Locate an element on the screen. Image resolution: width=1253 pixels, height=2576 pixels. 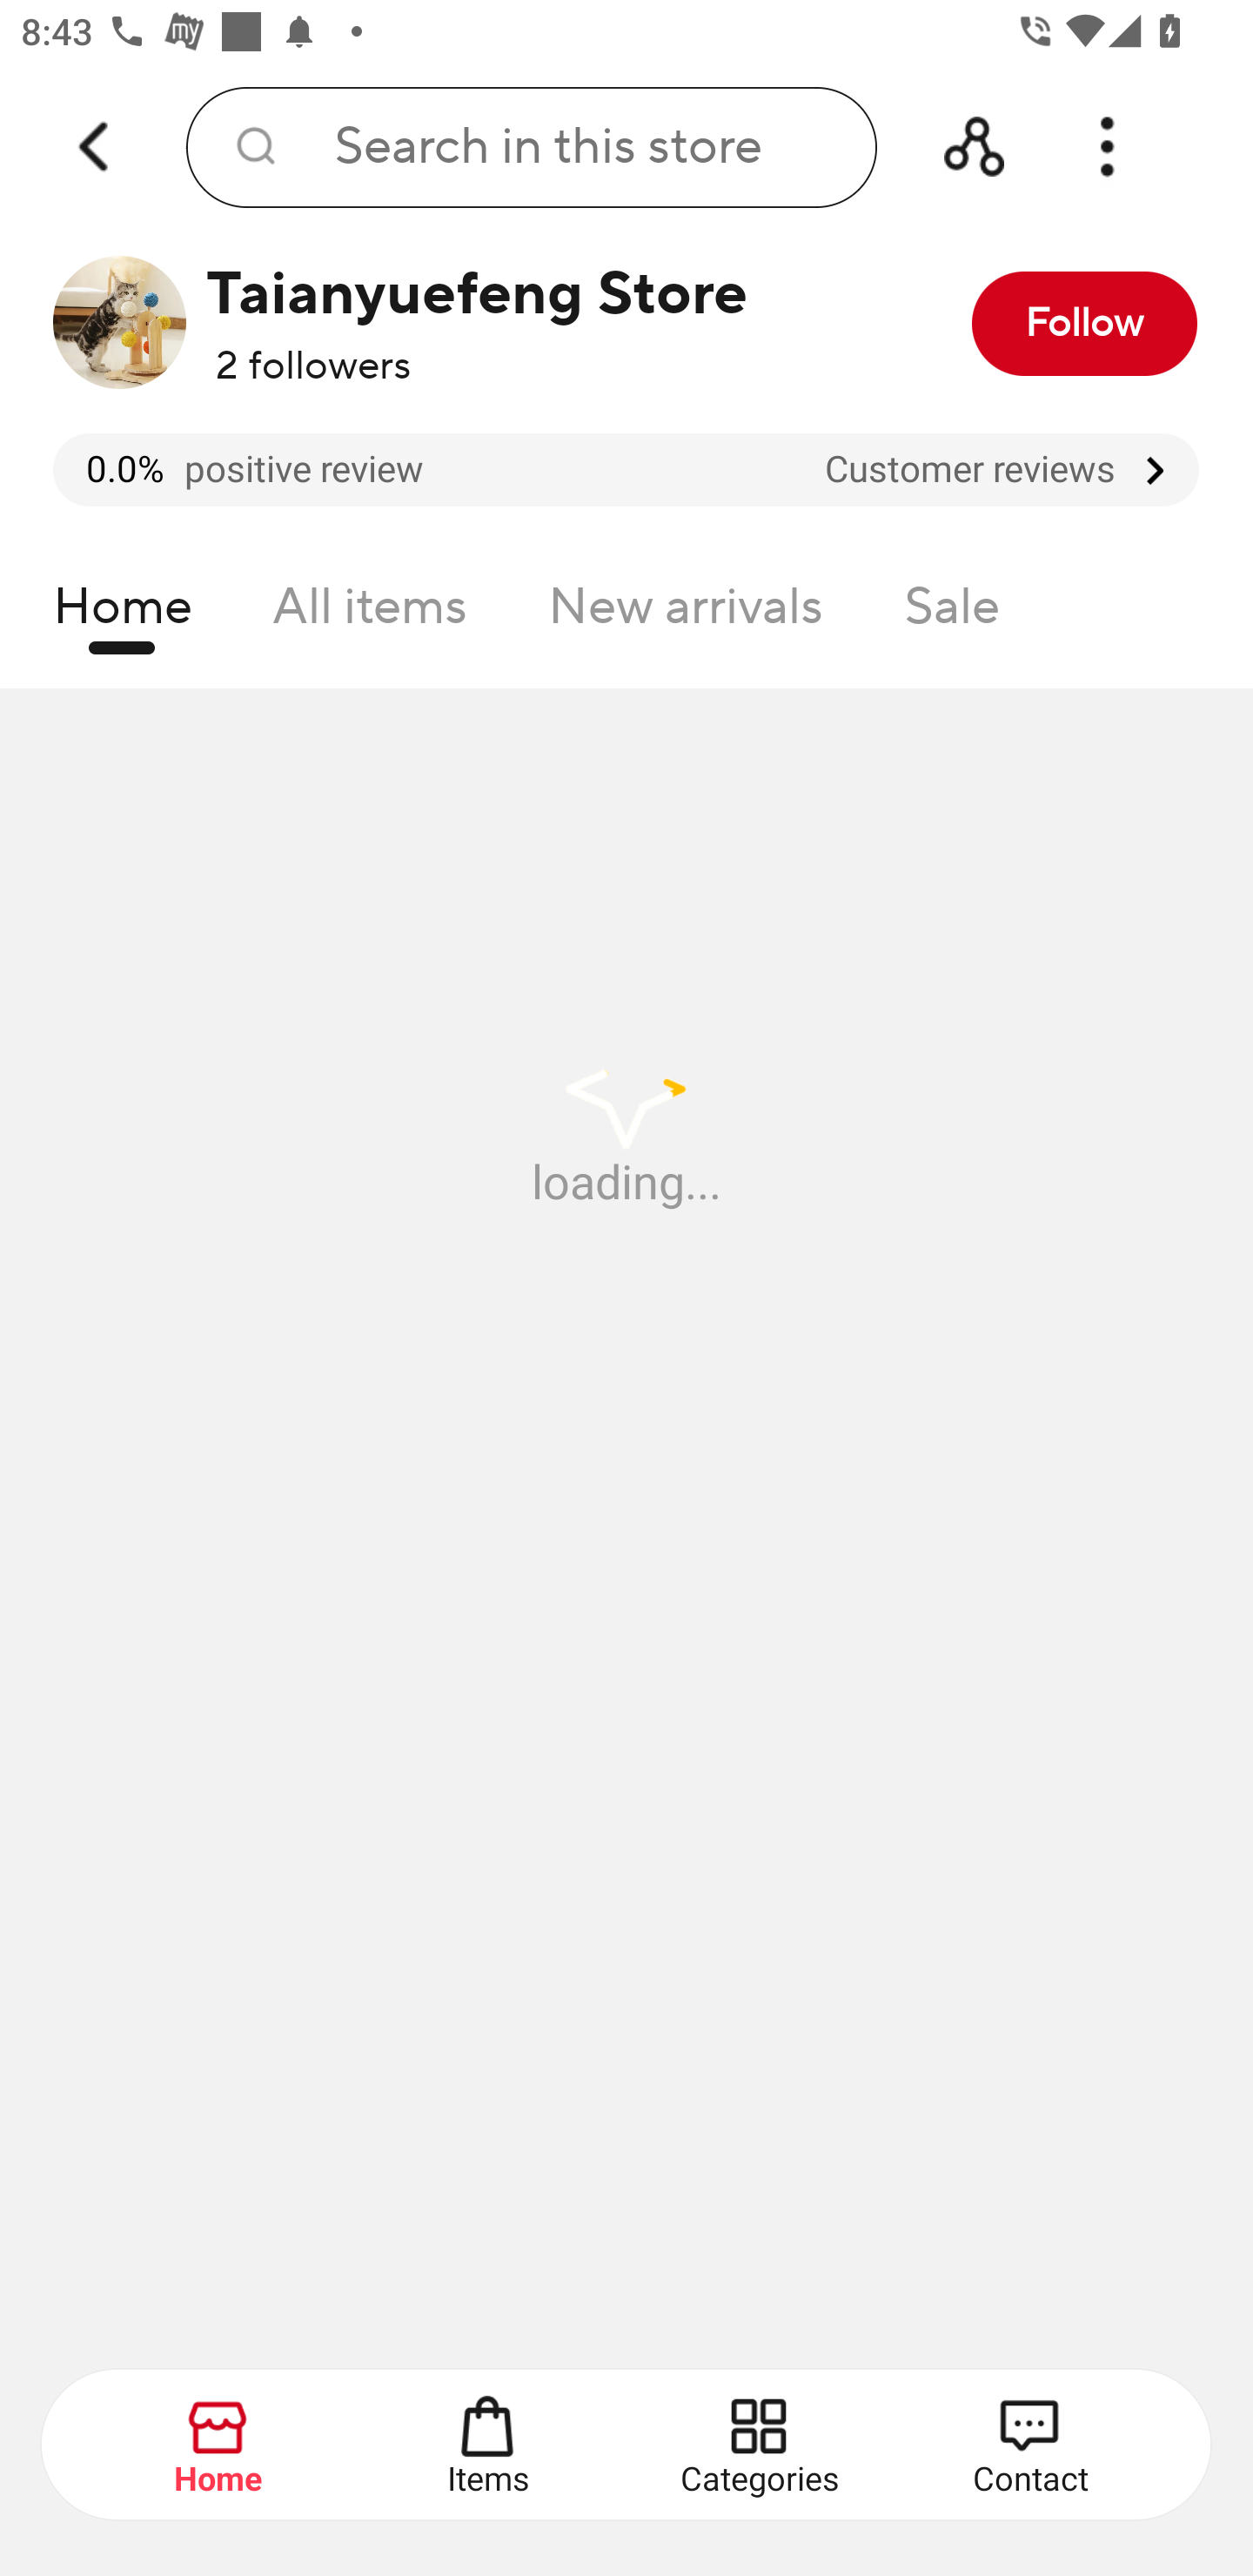
Contact is located at coordinates (1030, 2445).